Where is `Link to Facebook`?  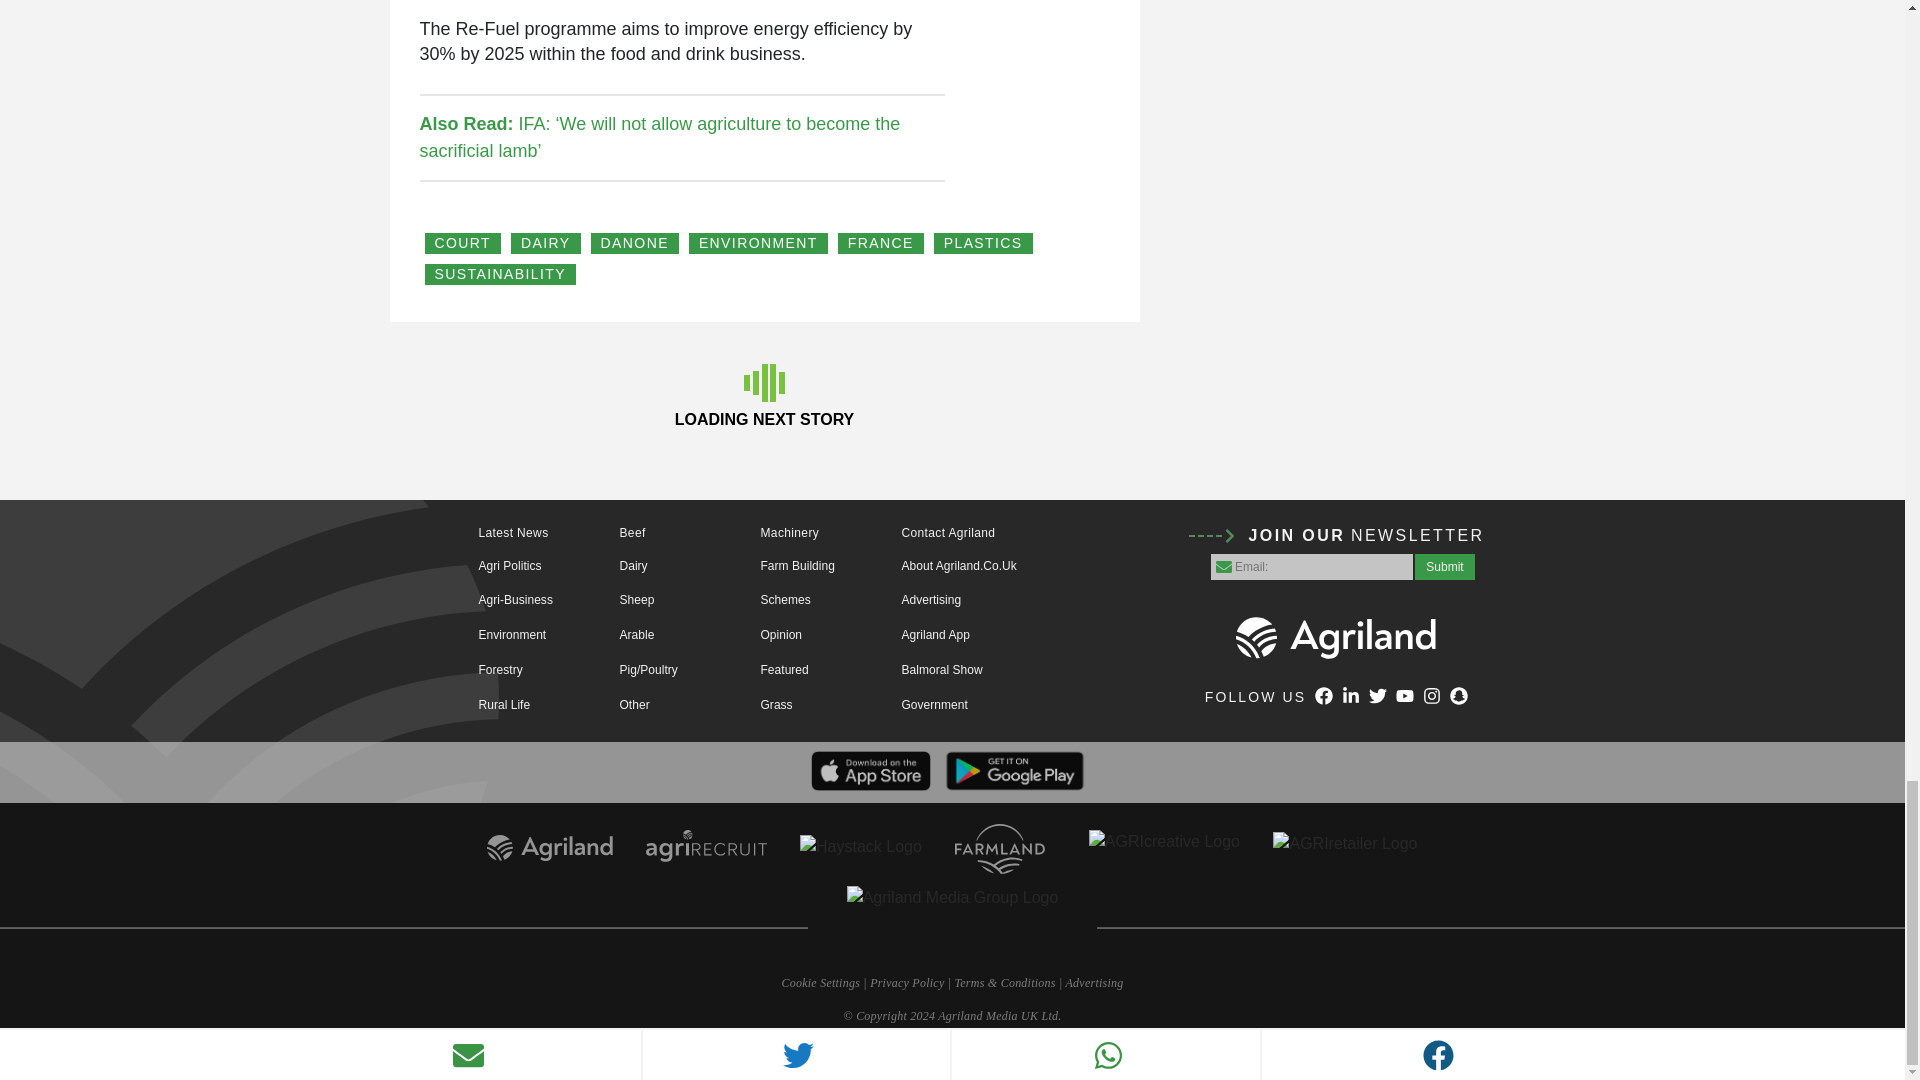 Link to Facebook is located at coordinates (1324, 698).